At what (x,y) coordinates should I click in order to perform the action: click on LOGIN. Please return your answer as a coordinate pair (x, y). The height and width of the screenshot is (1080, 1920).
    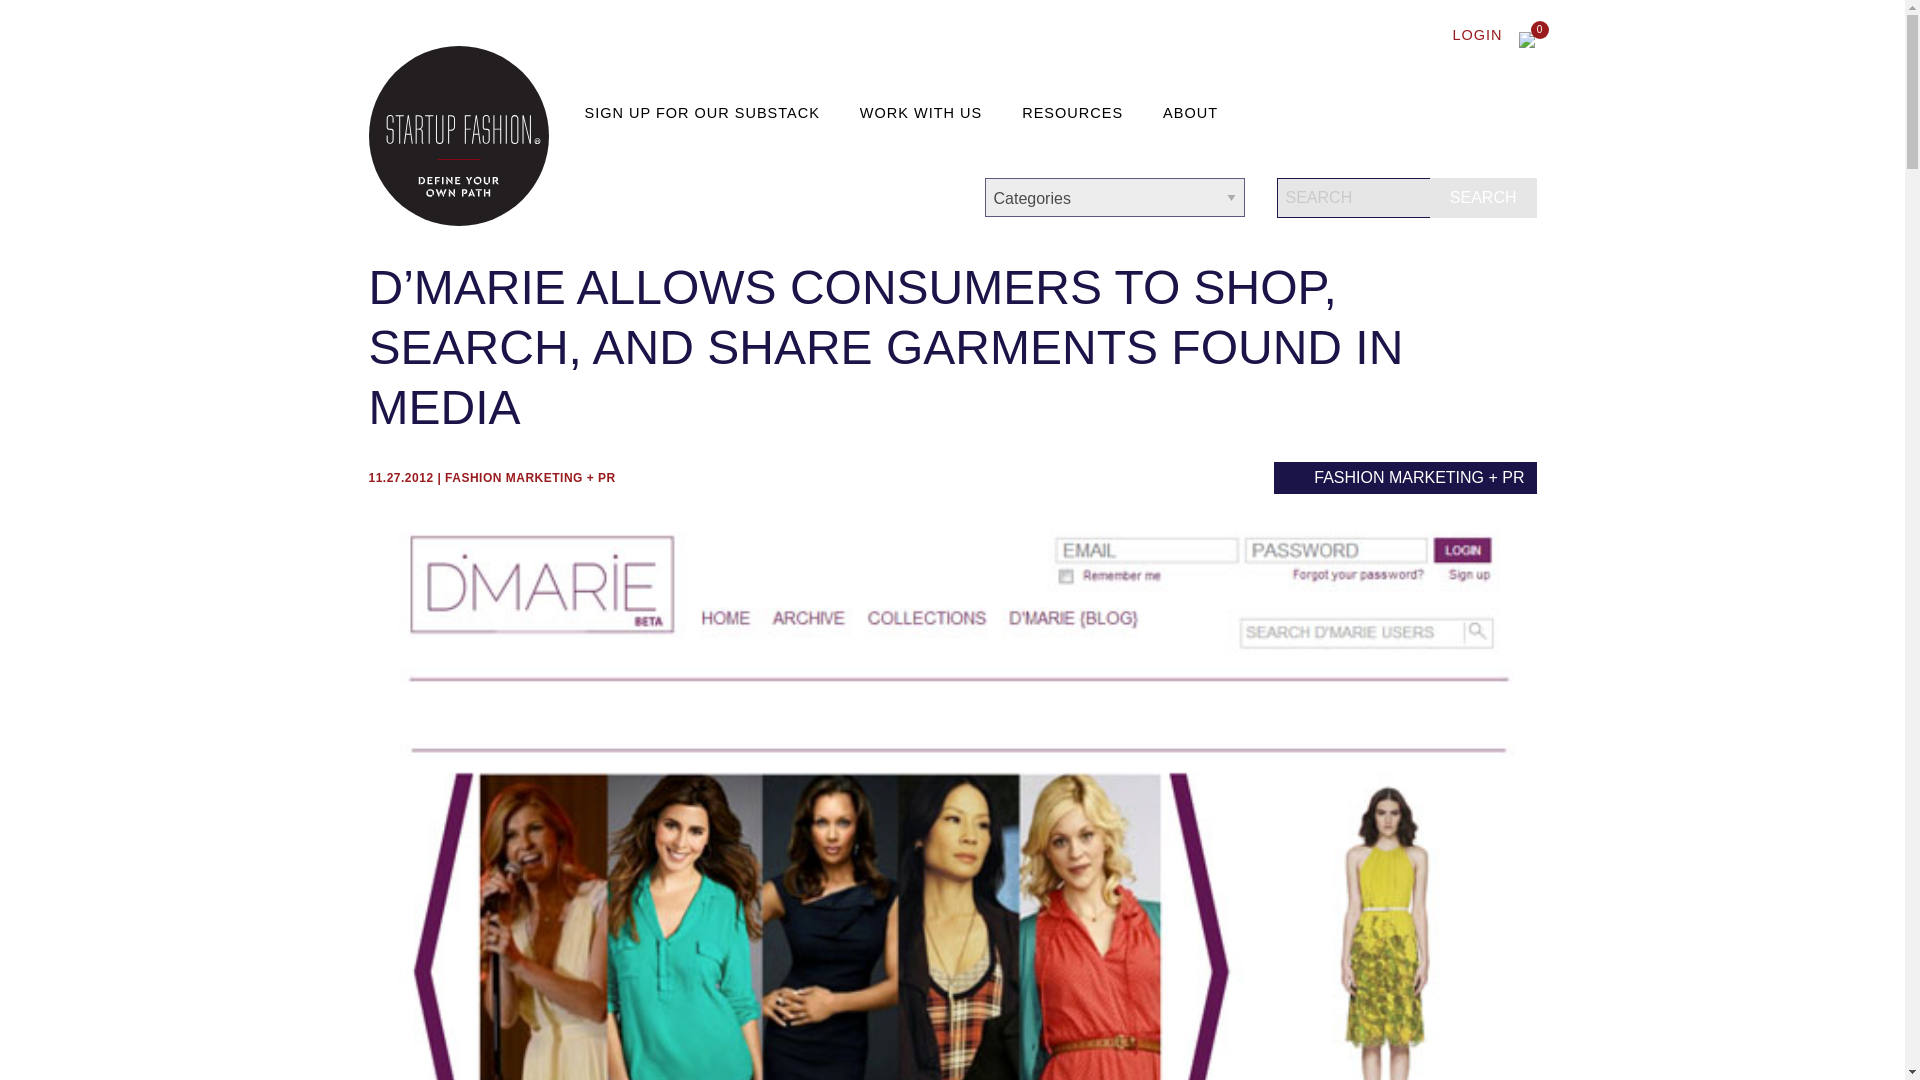
    Looking at the image, I should click on (1468, 36).